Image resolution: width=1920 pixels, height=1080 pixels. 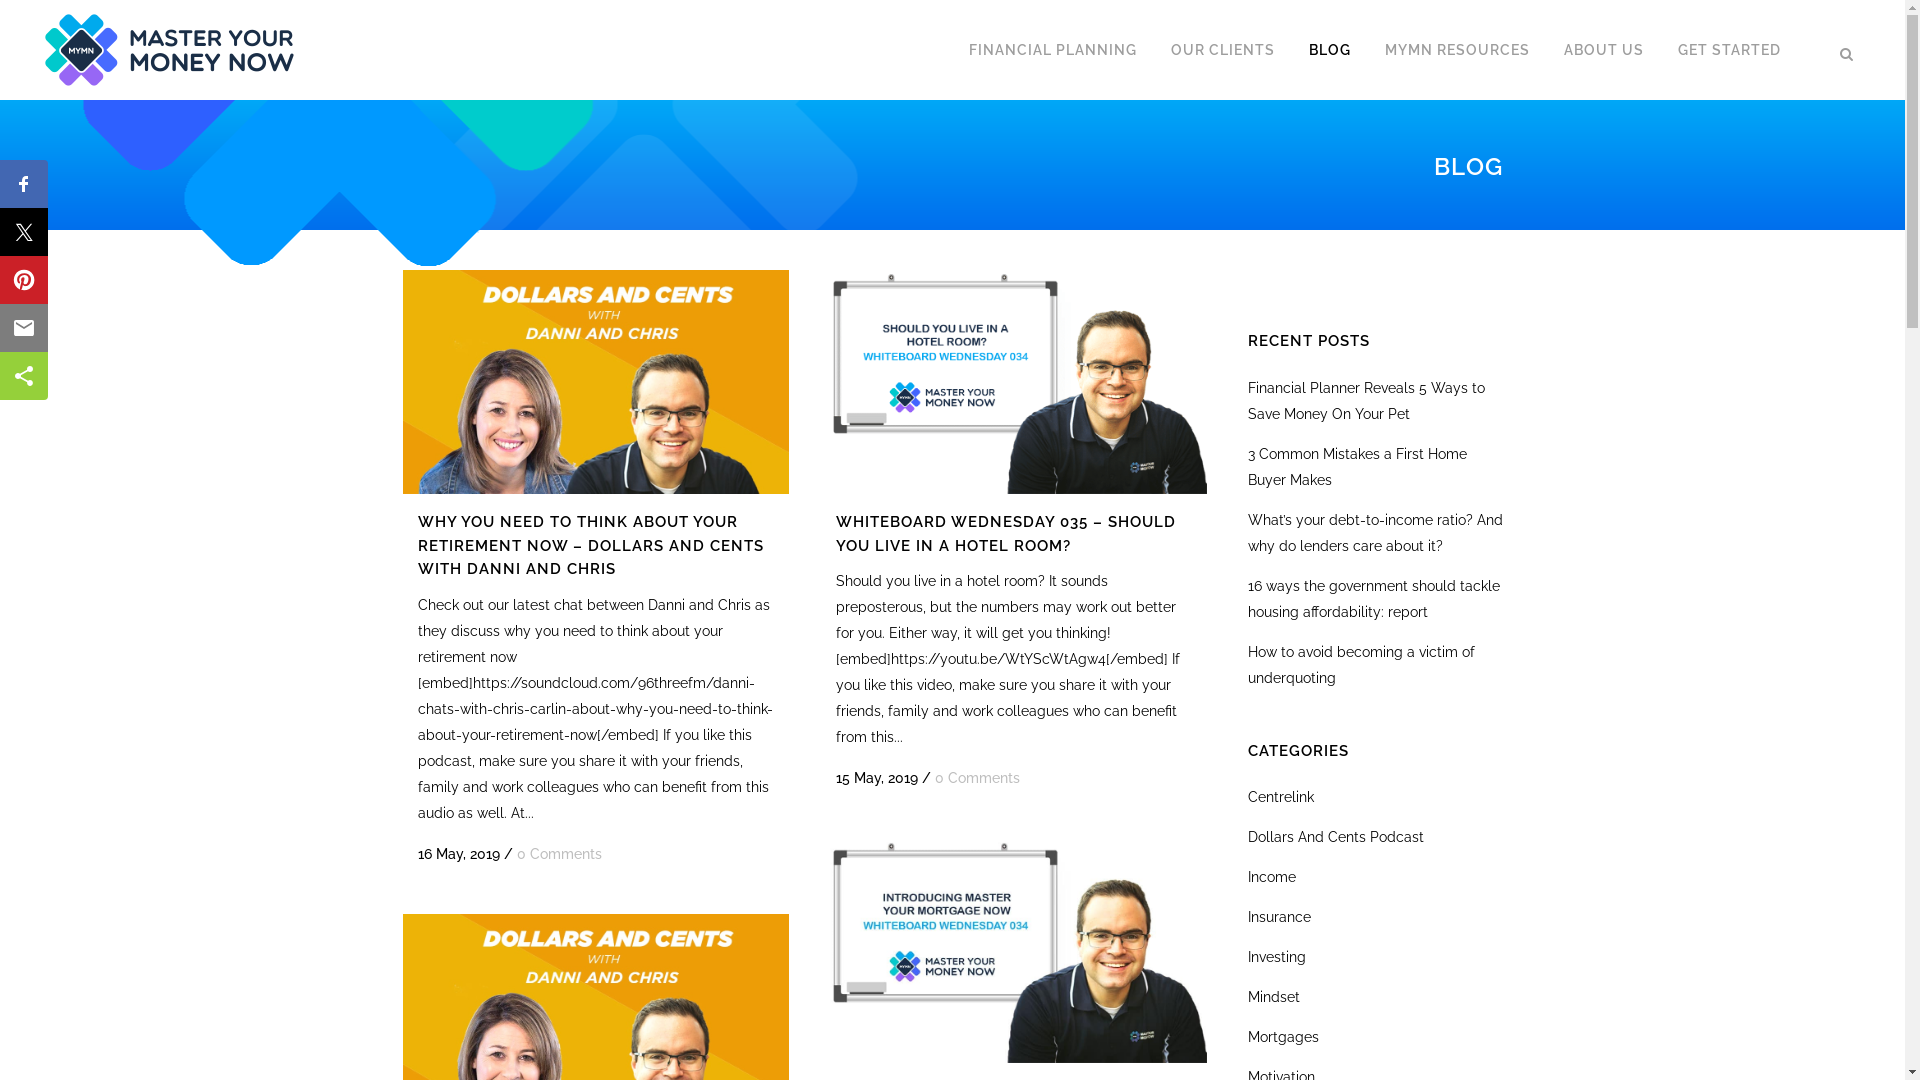 What do you see at coordinates (1280, 917) in the screenshot?
I see `Insurance` at bounding box center [1280, 917].